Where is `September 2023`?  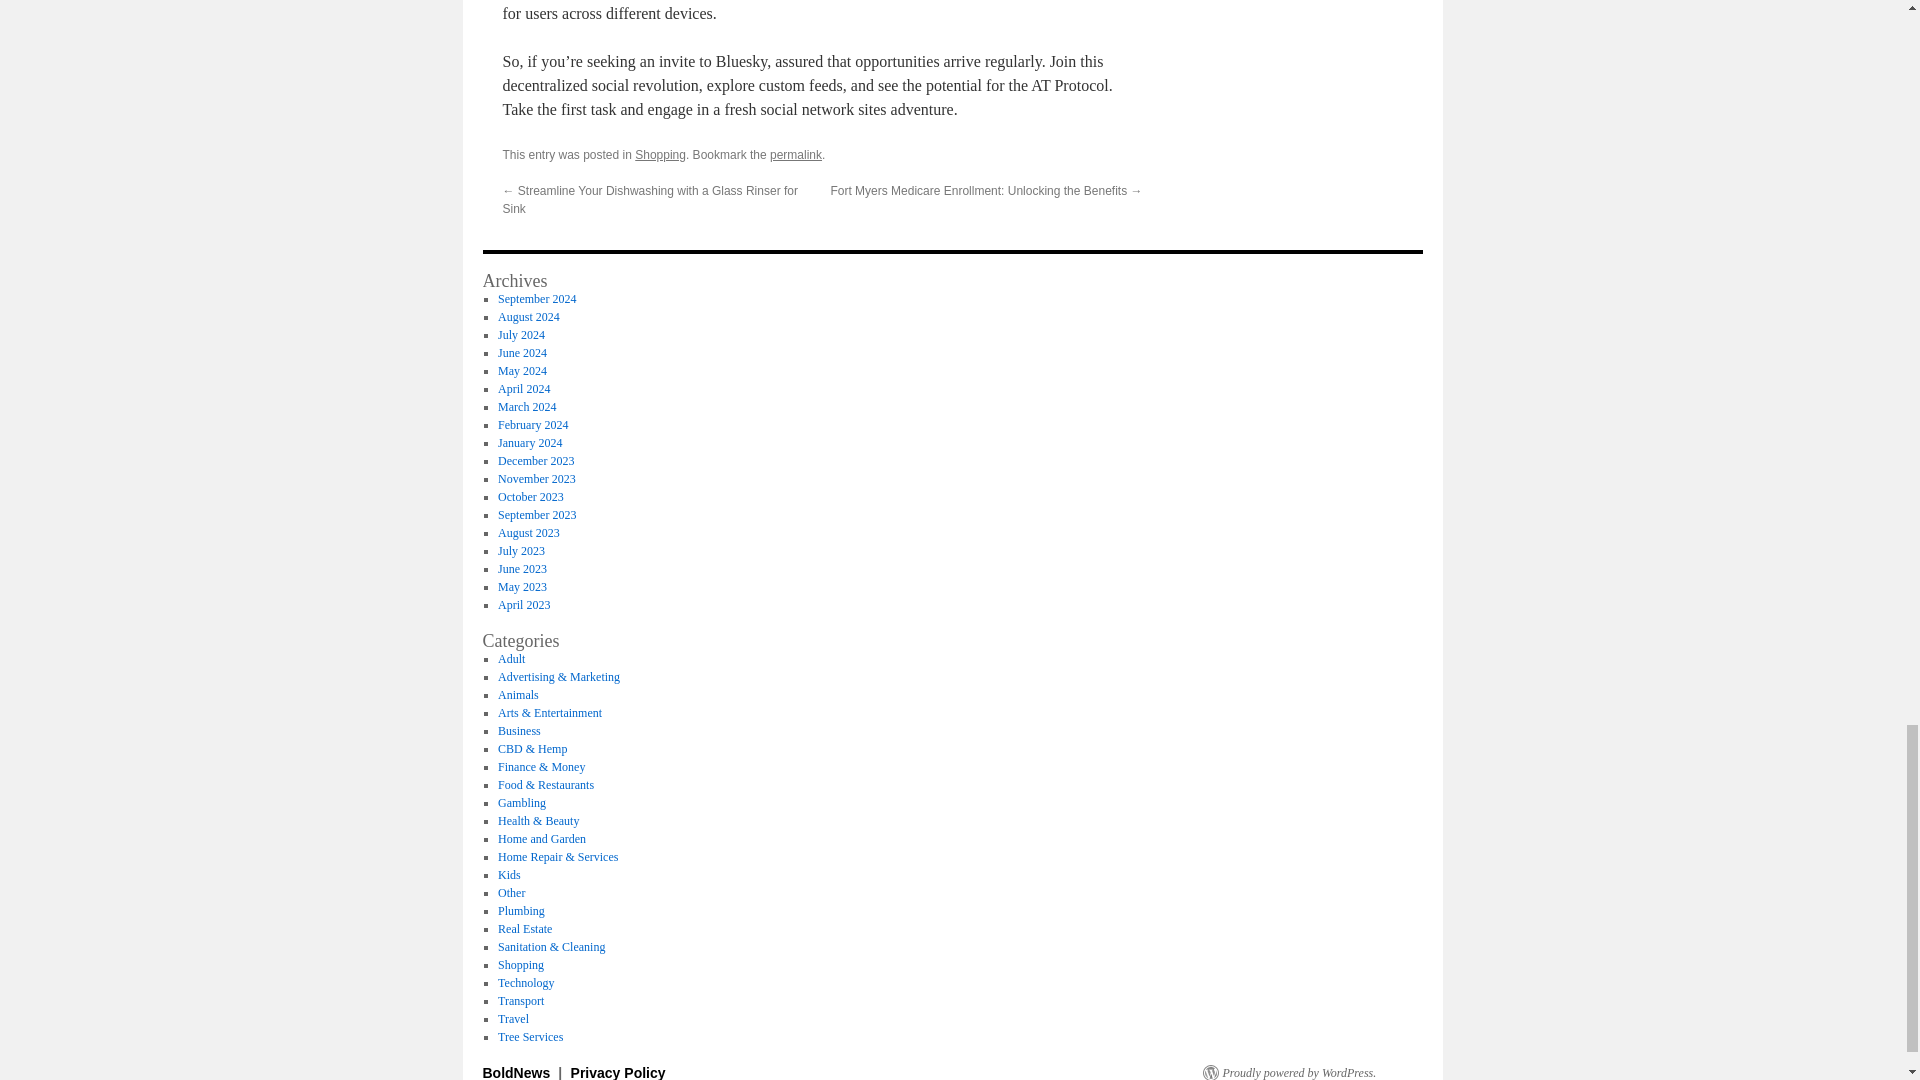 September 2023 is located at coordinates (536, 514).